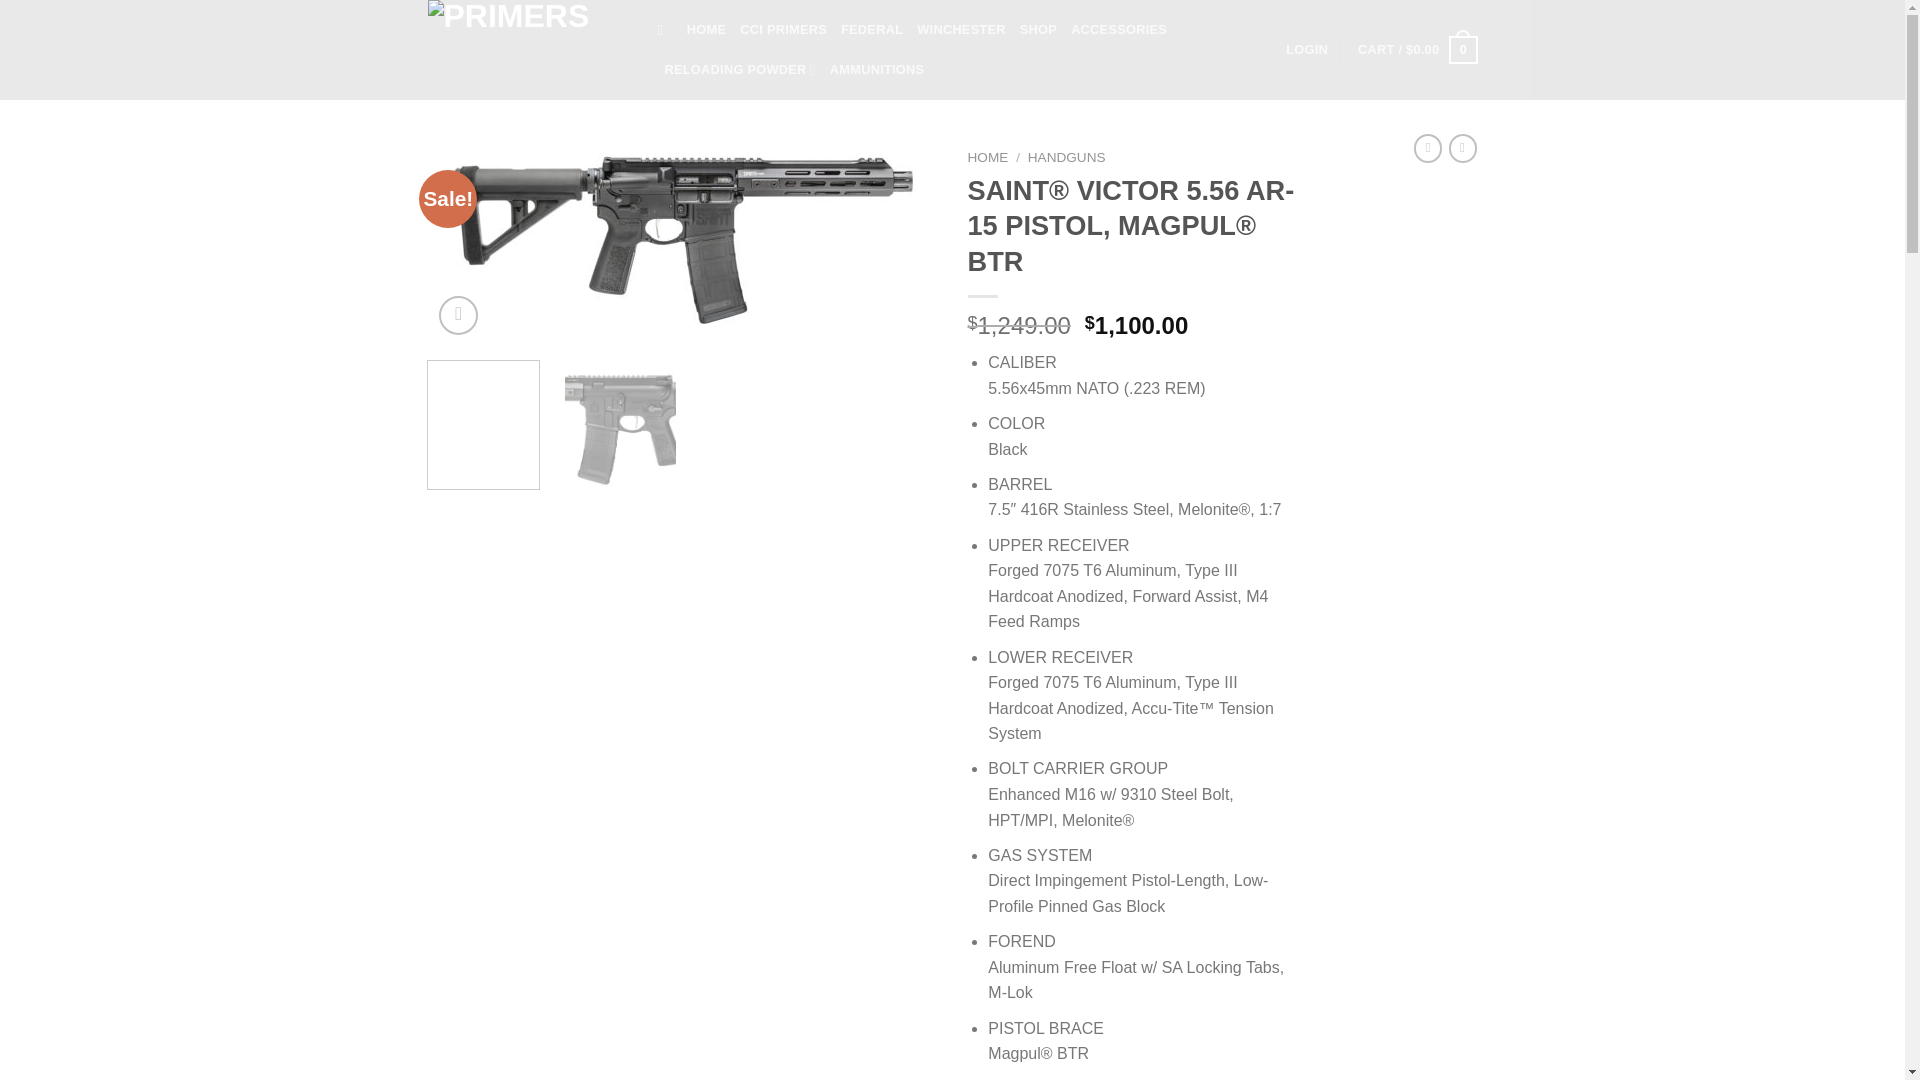  I want to click on Zoom, so click(458, 314).